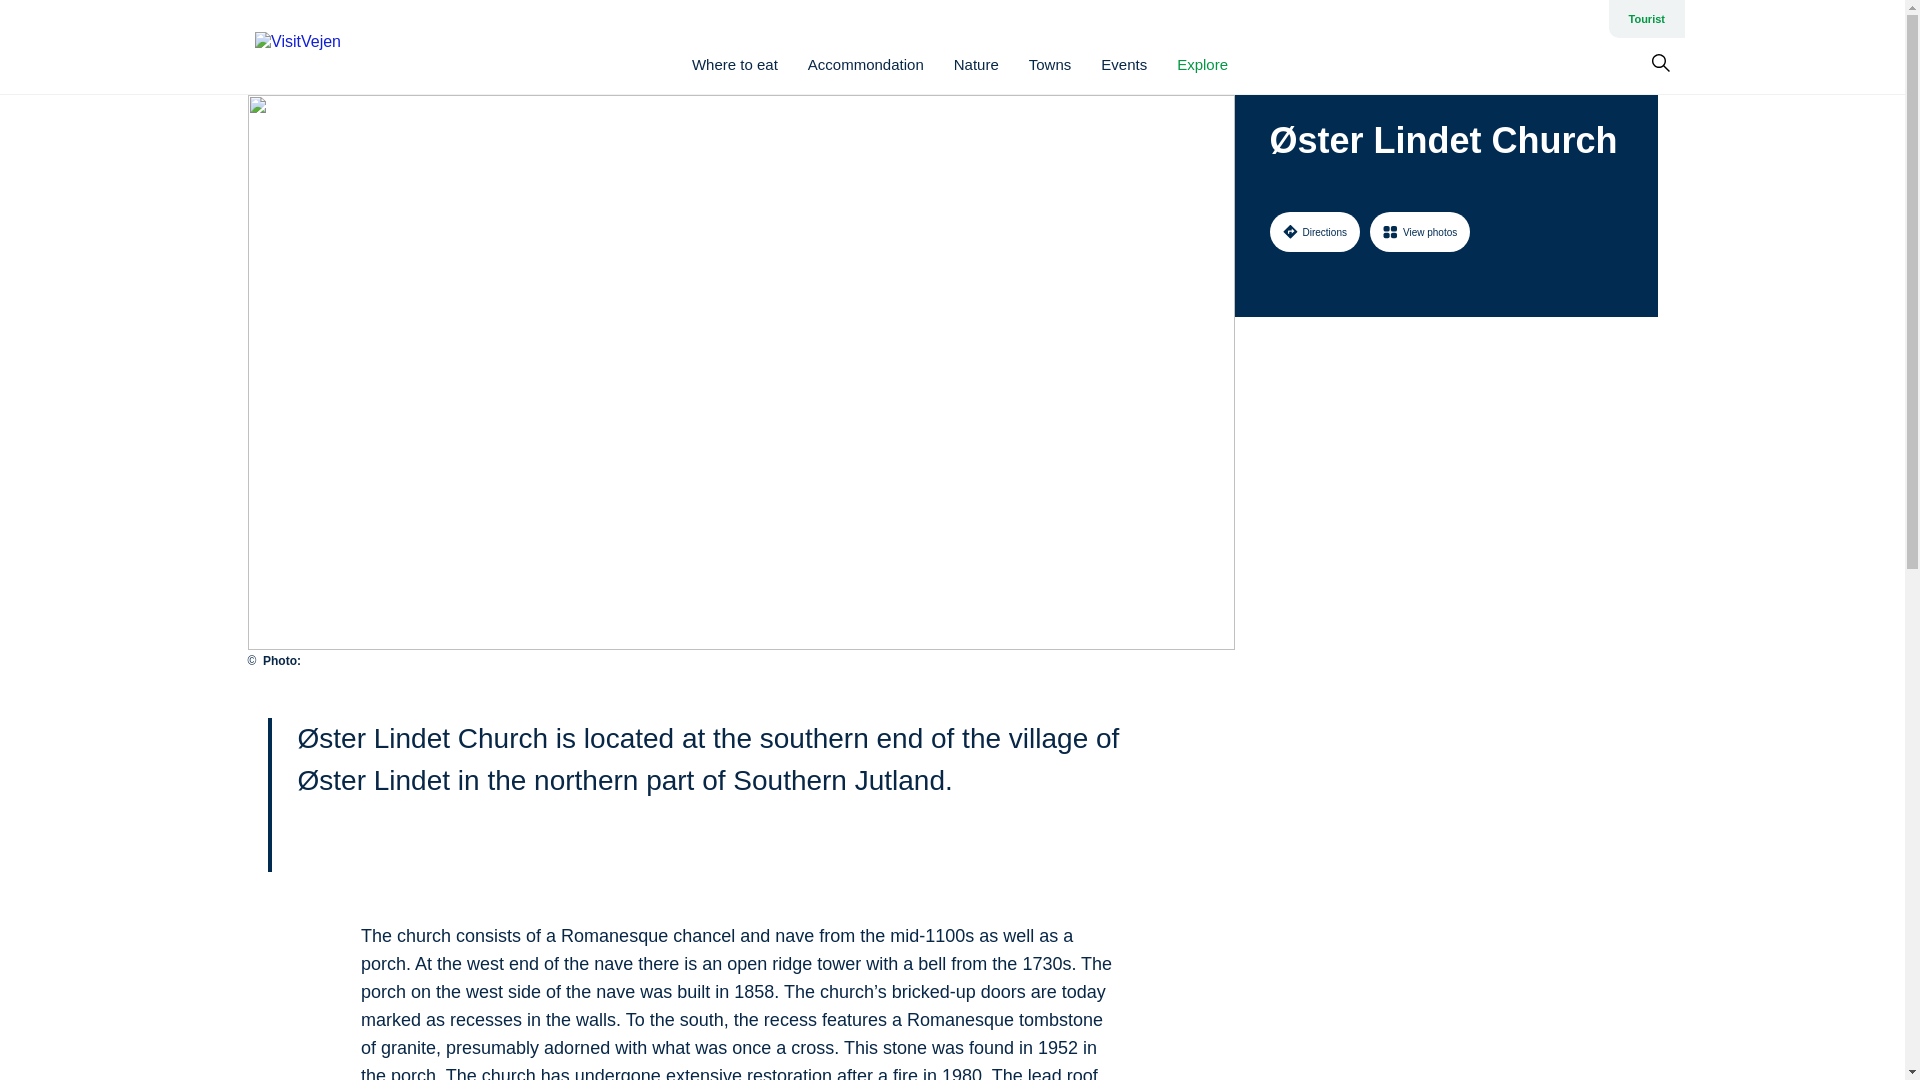  Describe the element at coordinates (1123, 64) in the screenshot. I see `Events` at that location.